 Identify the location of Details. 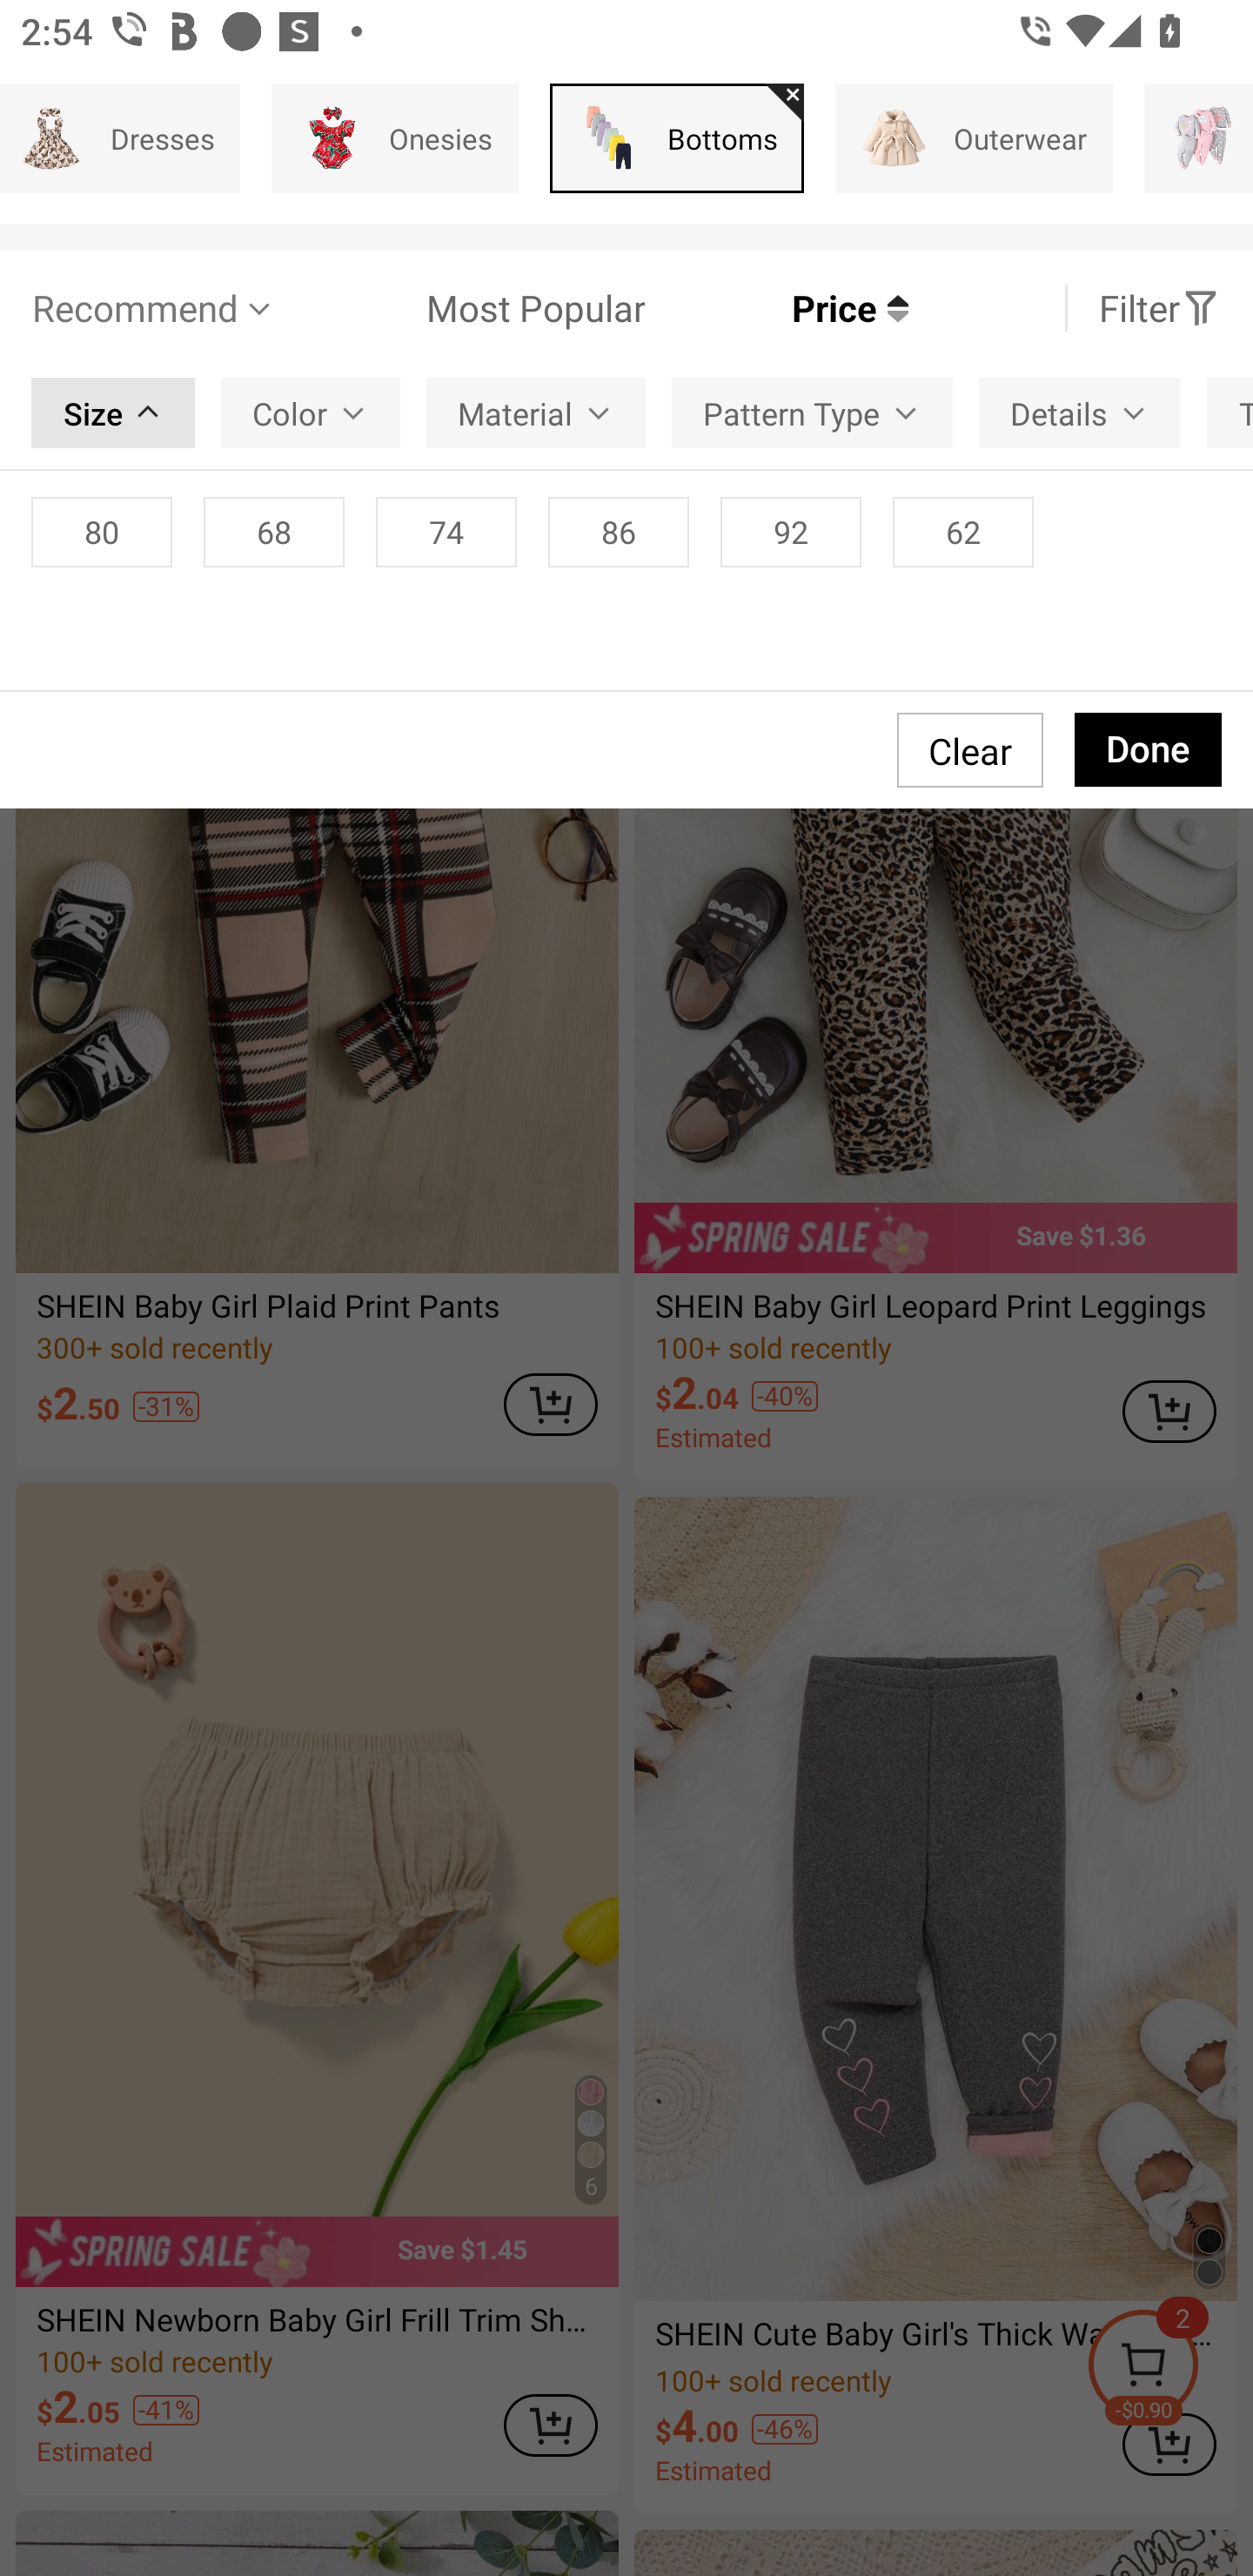
(1079, 413).